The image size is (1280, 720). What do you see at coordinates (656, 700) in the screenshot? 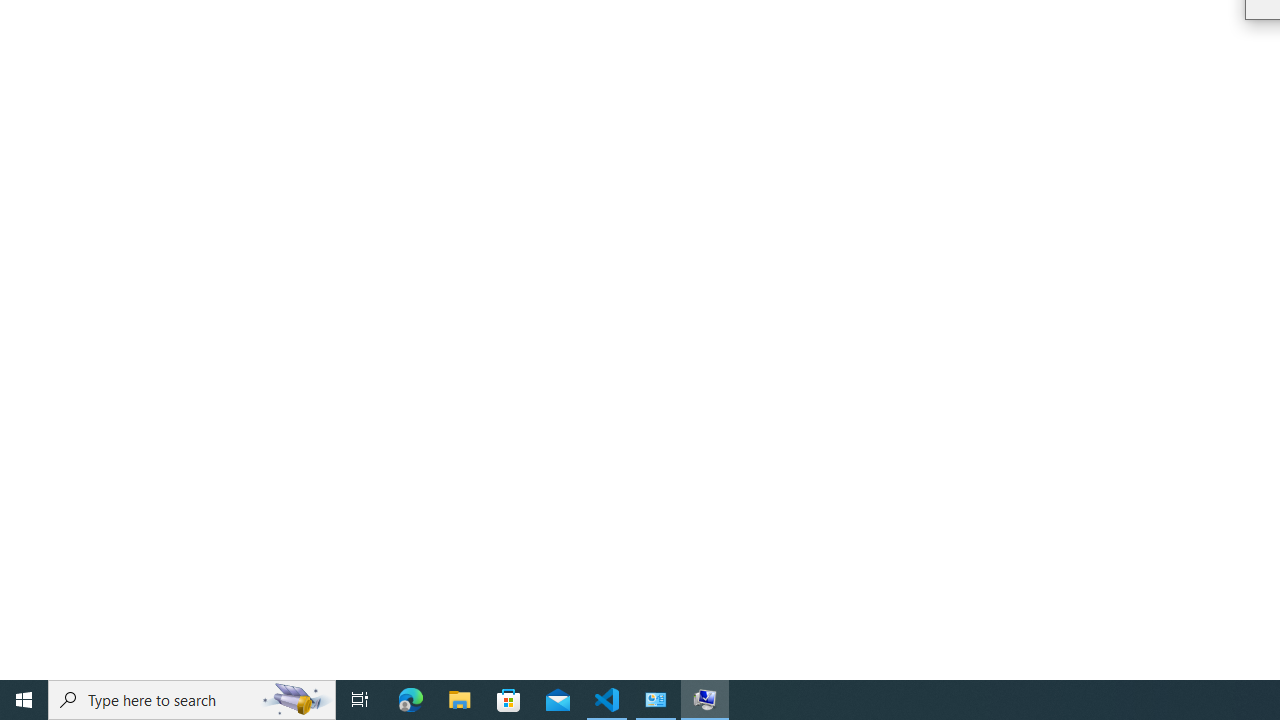
I see `Control Panel - 1 running window` at bounding box center [656, 700].